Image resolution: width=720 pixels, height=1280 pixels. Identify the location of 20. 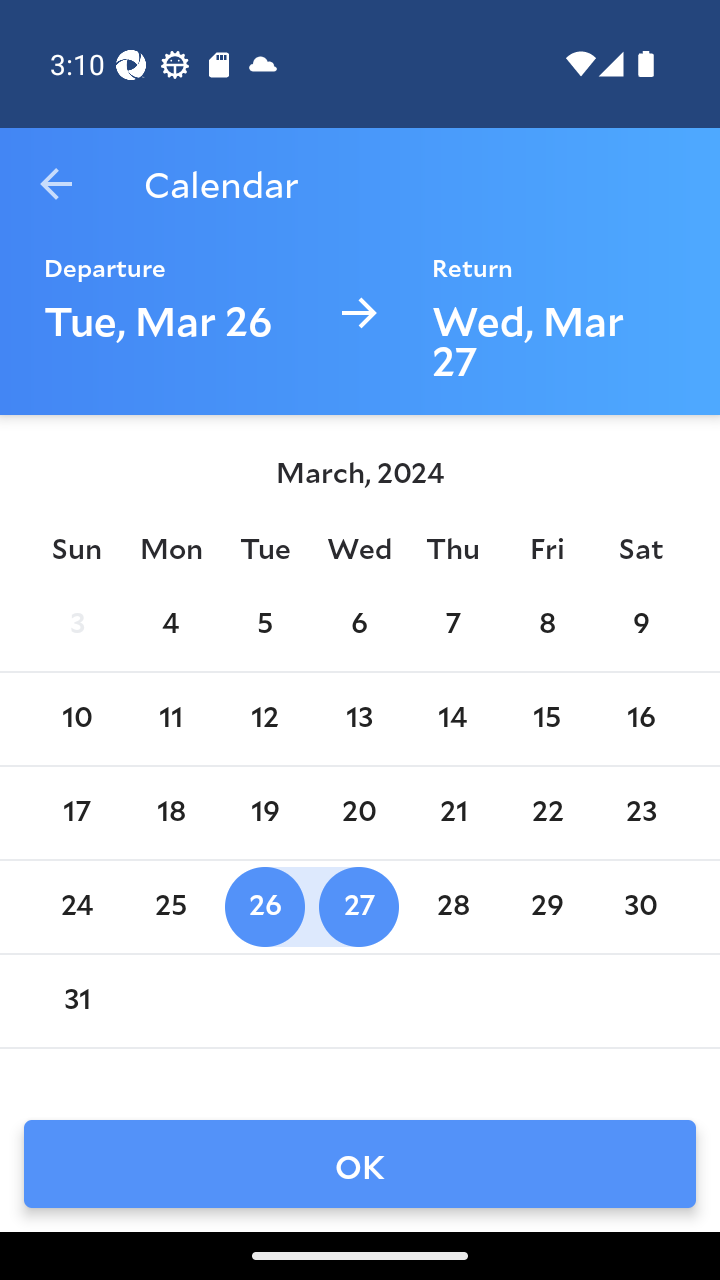
(358, 812).